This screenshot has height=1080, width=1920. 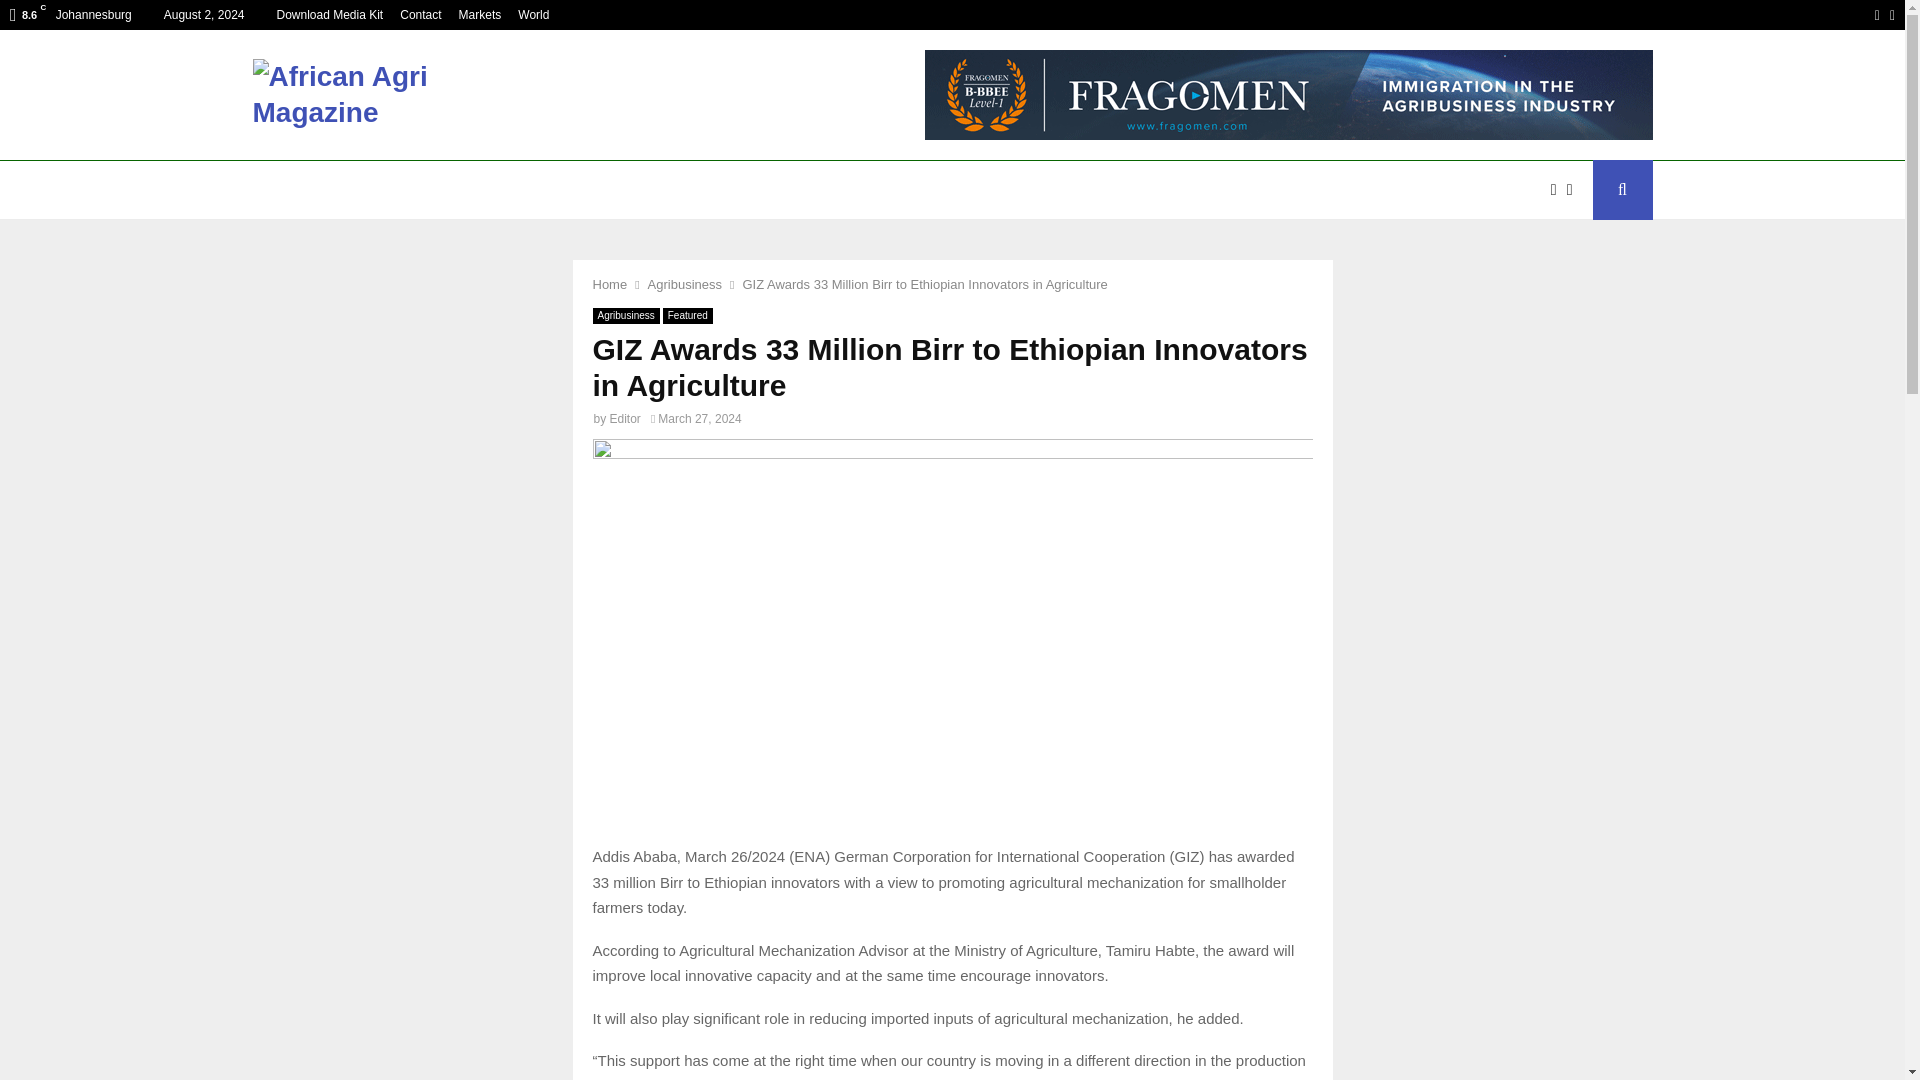 What do you see at coordinates (401, 190) in the screenshot?
I see `AGRIBUSINESS` at bounding box center [401, 190].